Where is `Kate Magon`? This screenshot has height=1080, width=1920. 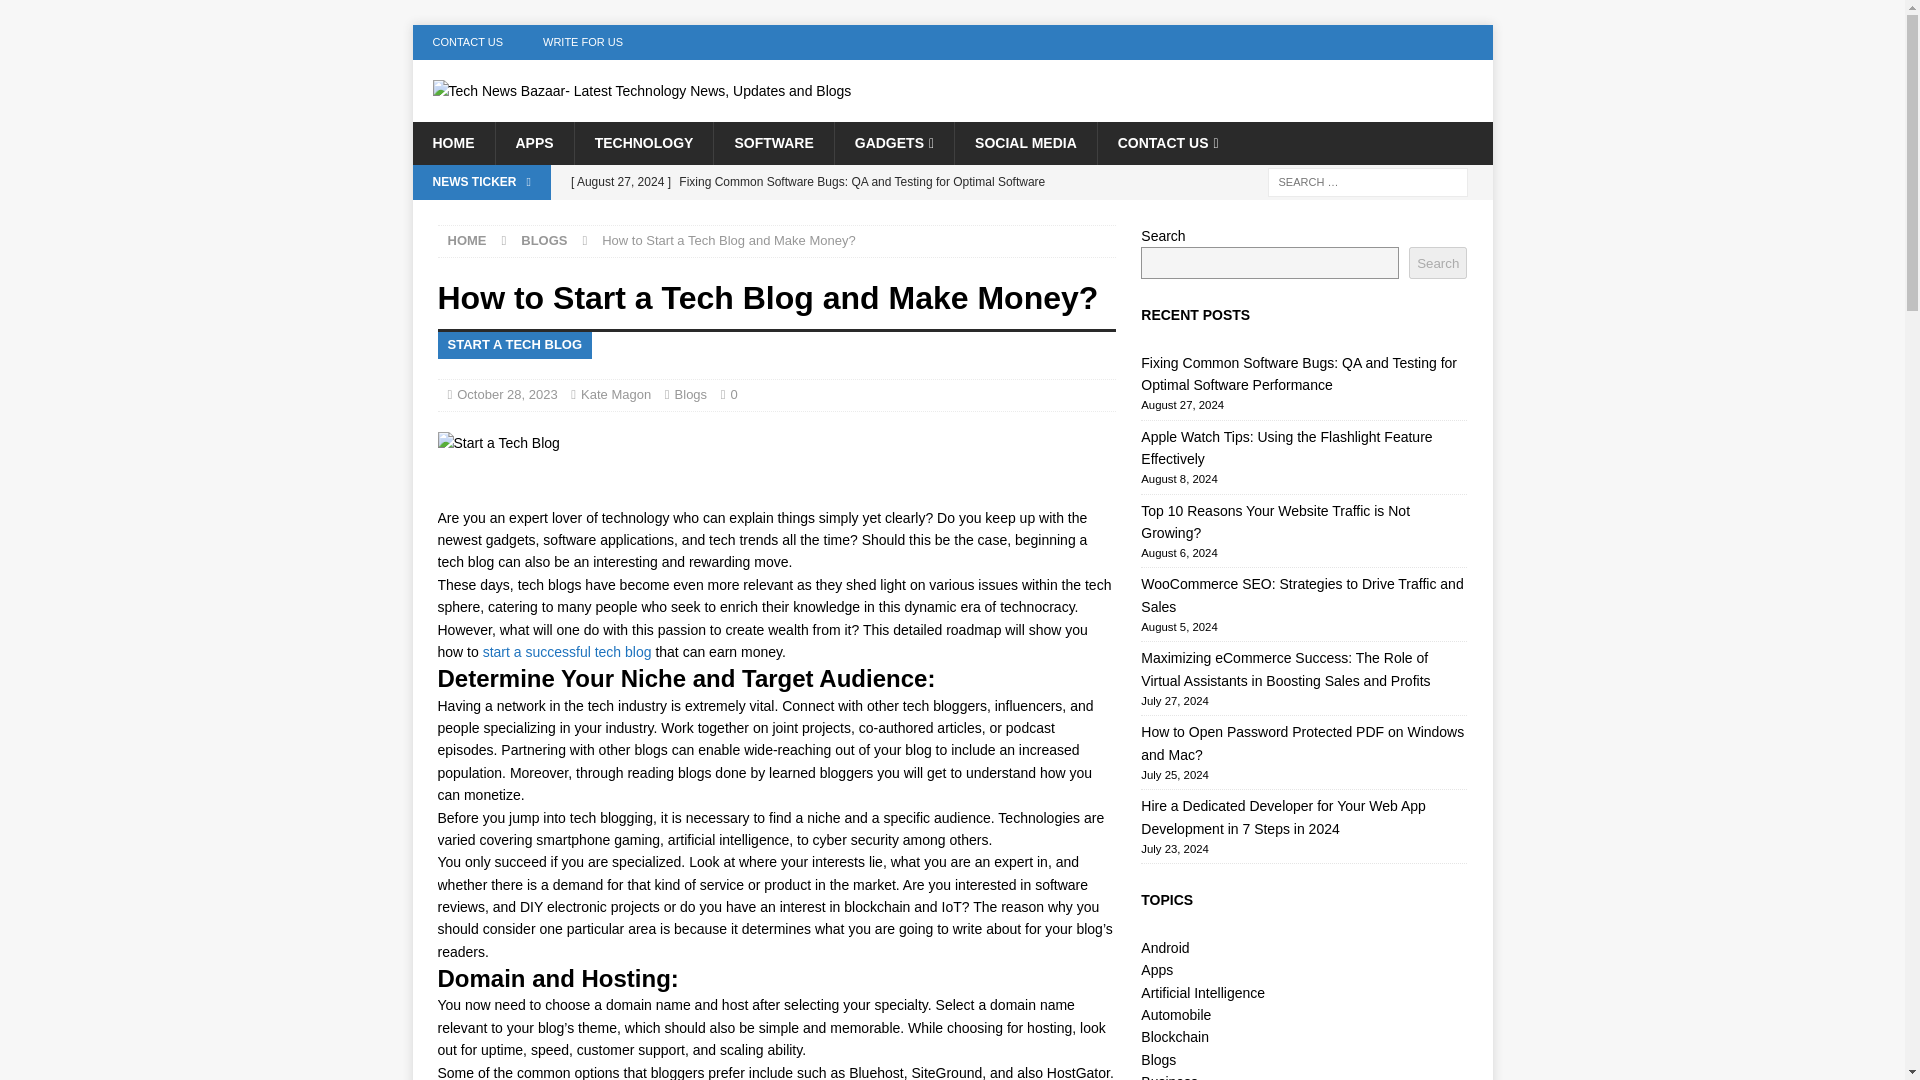 Kate Magon is located at coordinates (616, 394).